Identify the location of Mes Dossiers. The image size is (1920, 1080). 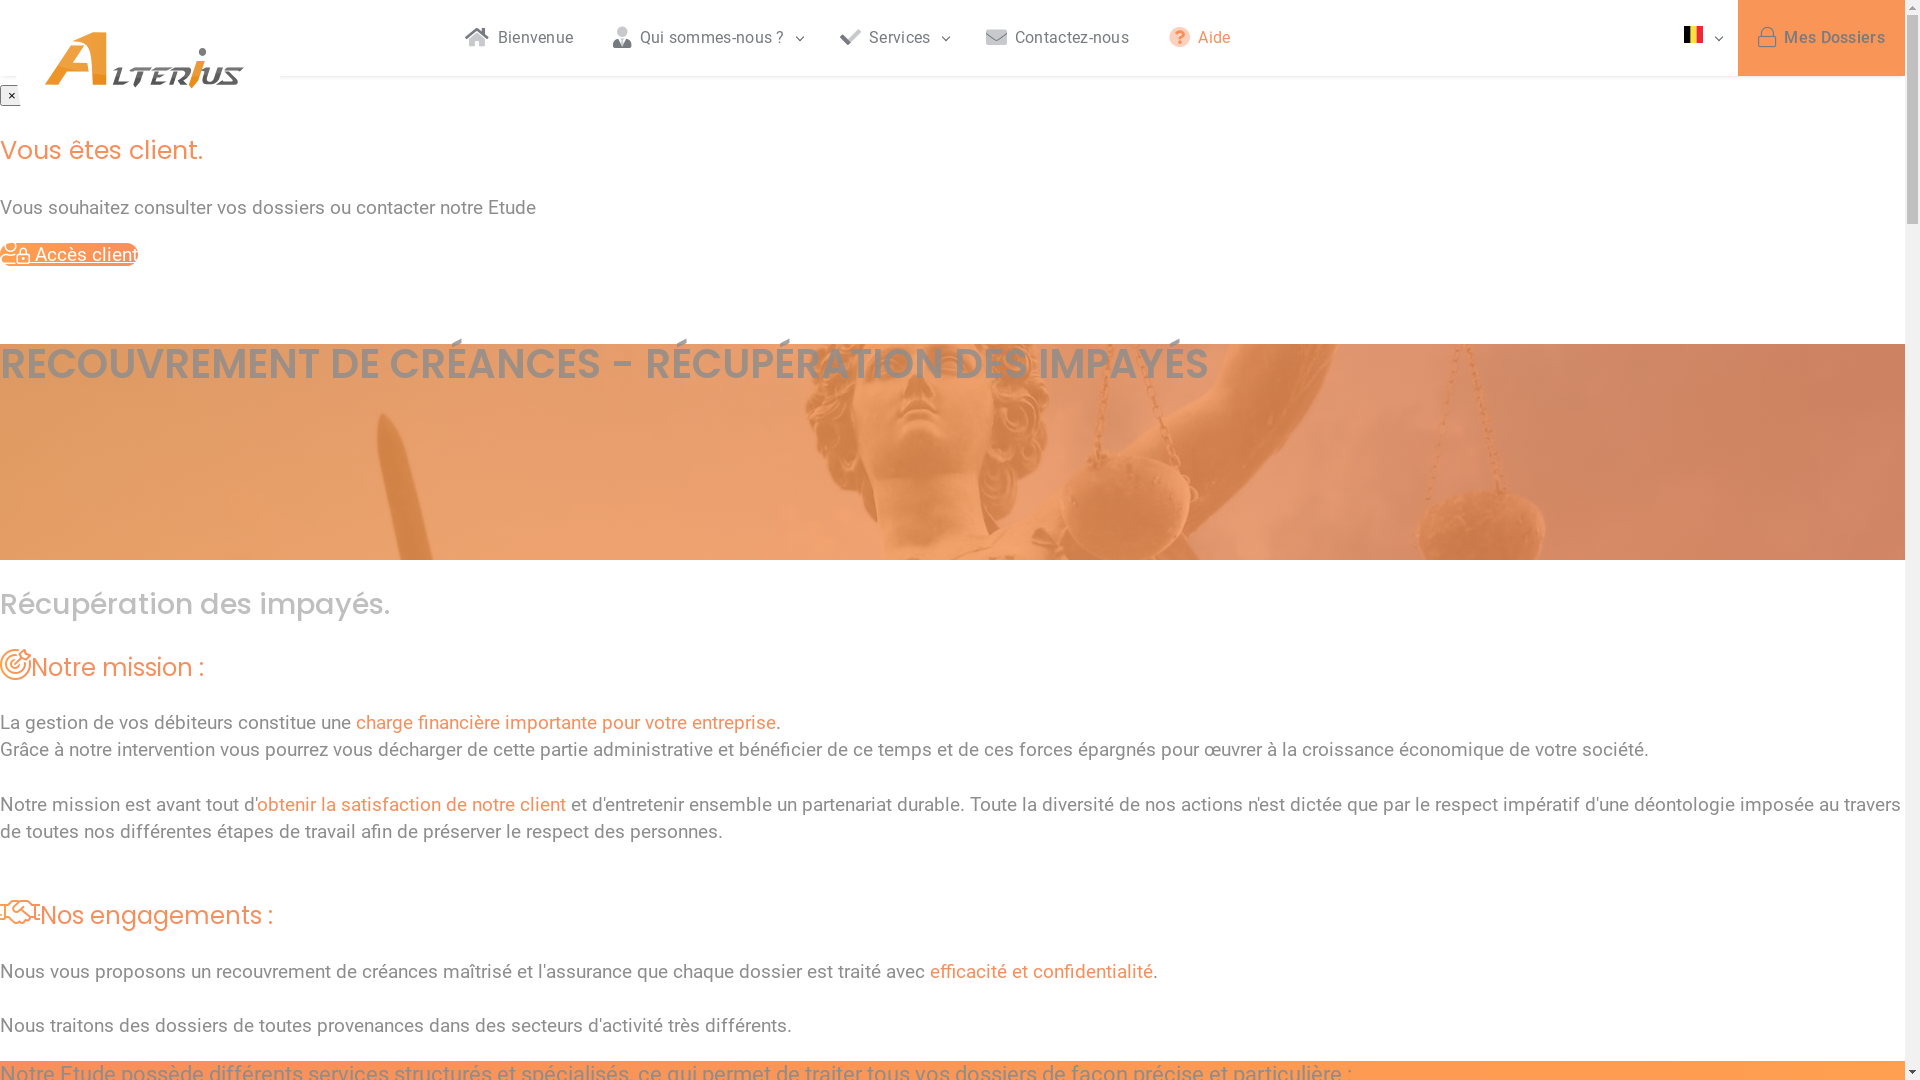
(1822, 38).